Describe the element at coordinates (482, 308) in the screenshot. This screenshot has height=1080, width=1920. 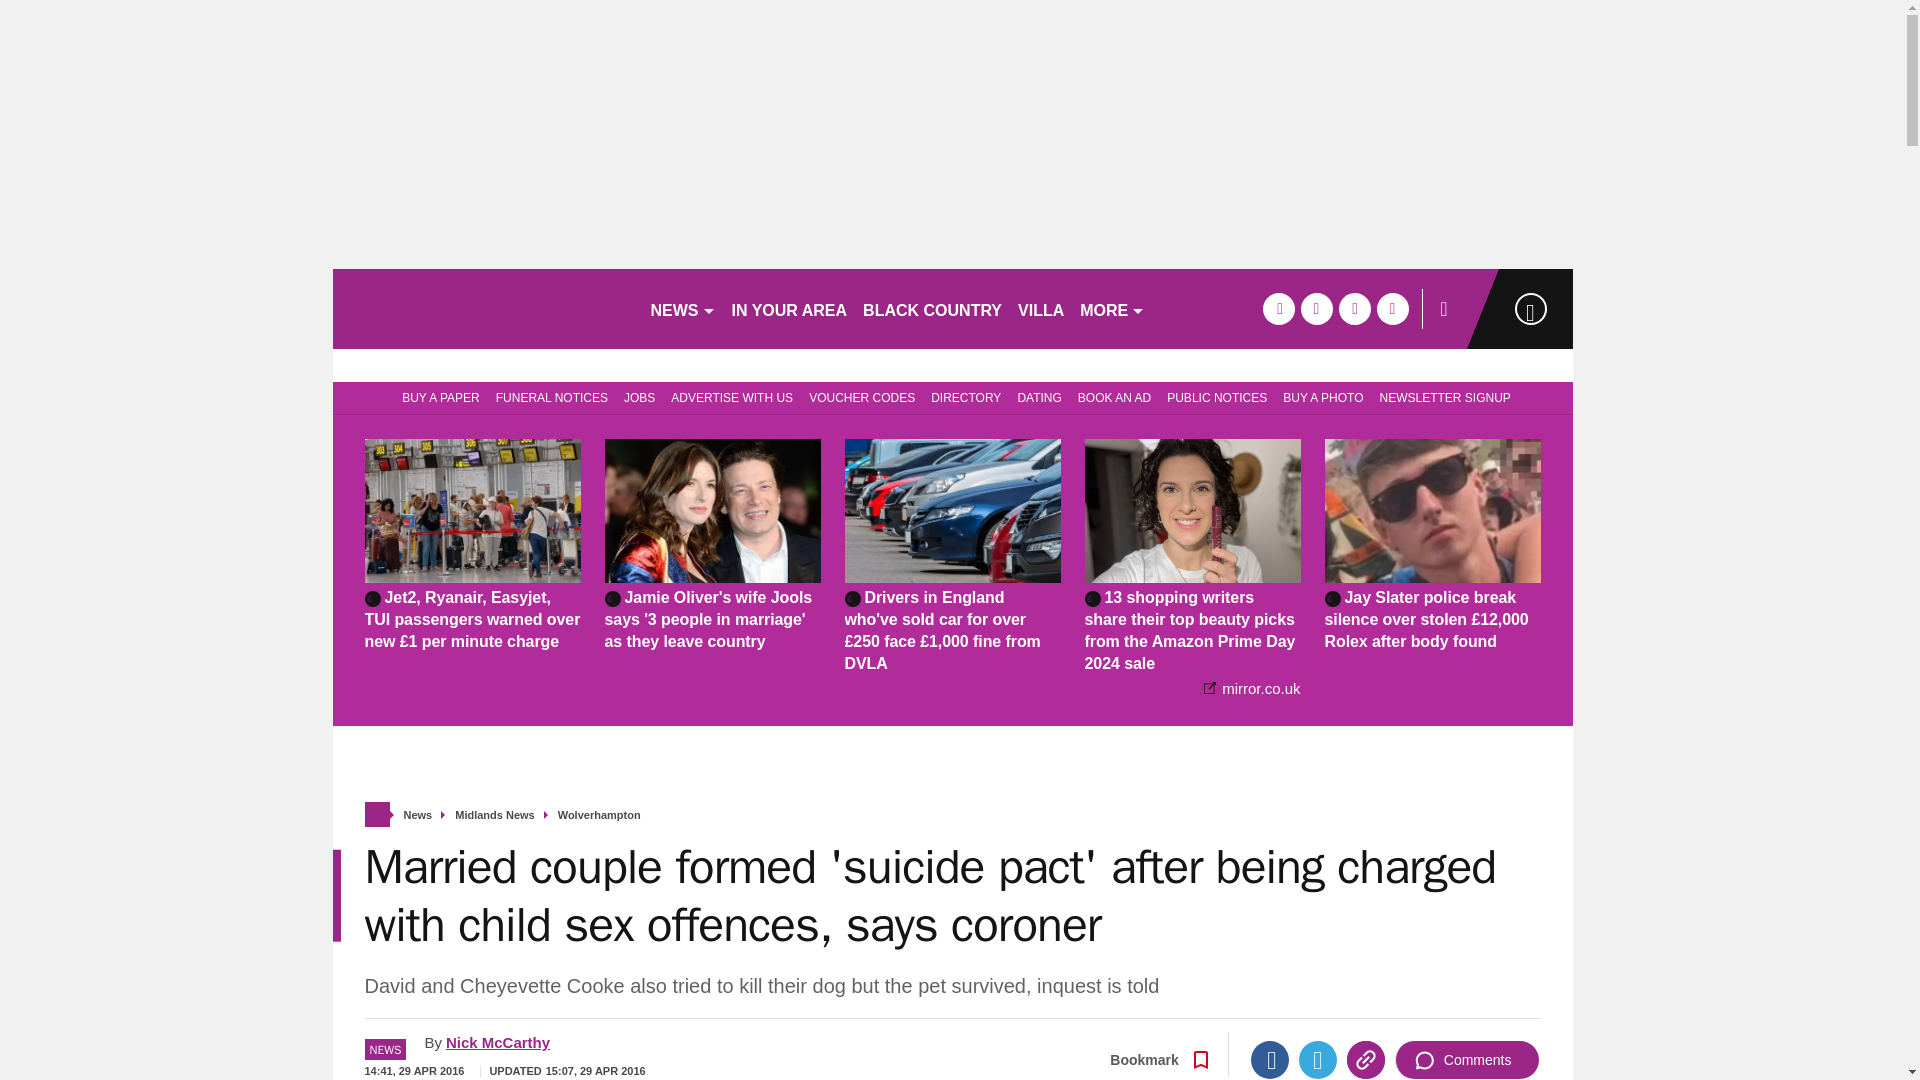
I see `birminghammail` at that location.